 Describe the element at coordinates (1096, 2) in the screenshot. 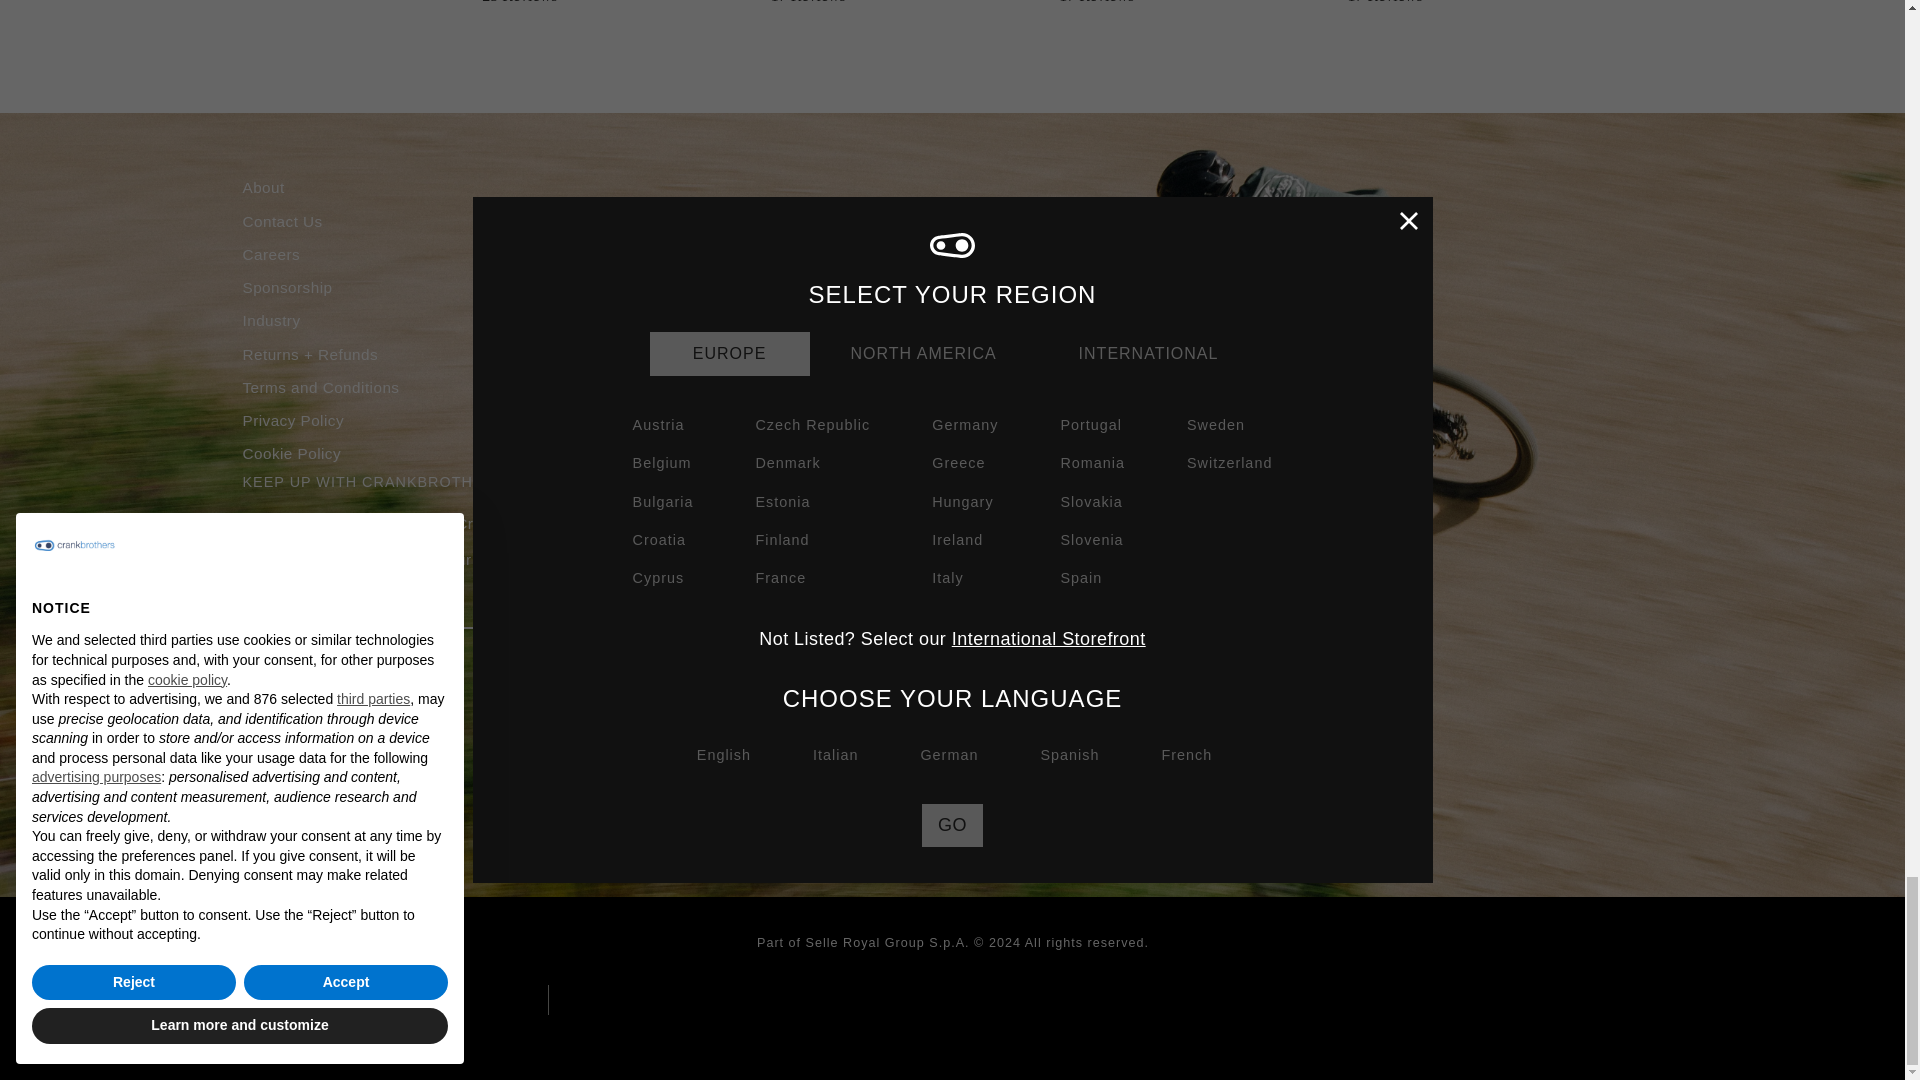

I see `17 Reviews` at that location.